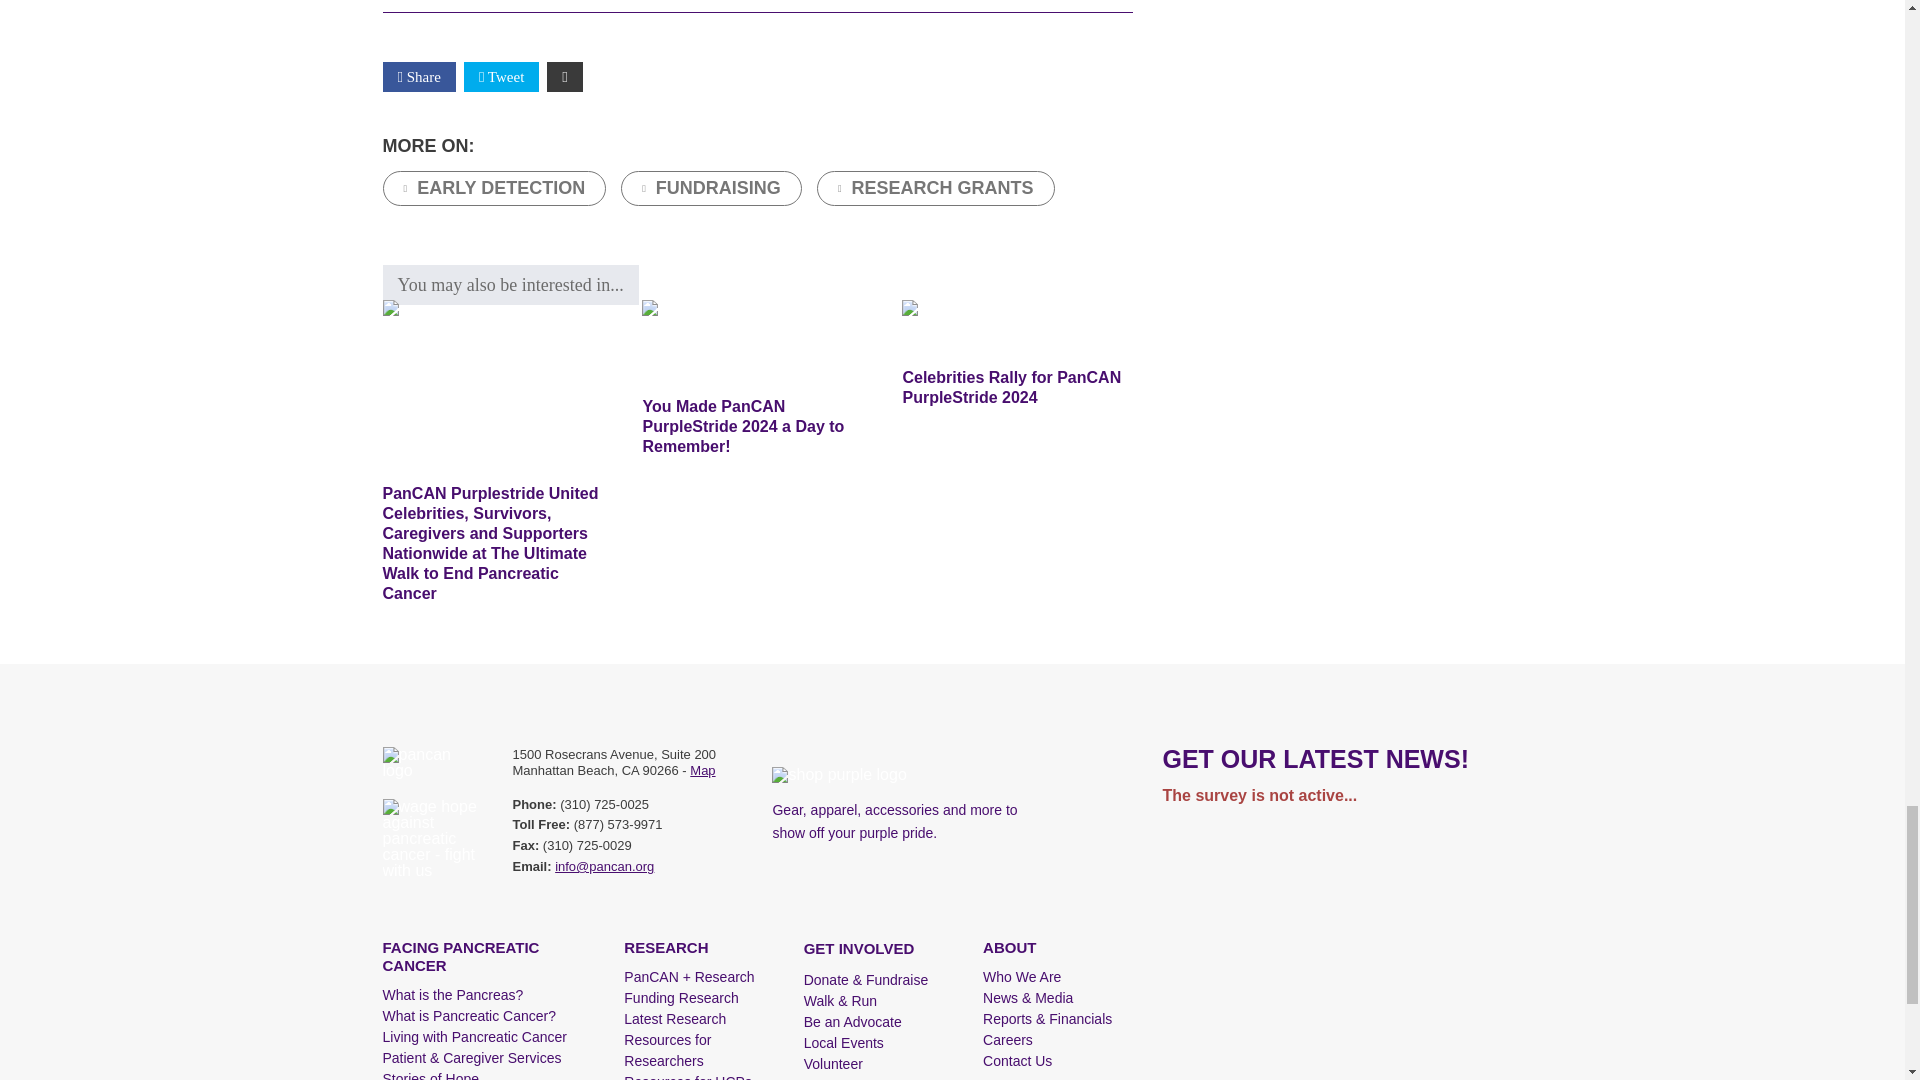 The height and width of the screenshot is (1080, 1920). Describe the element at coordinates (1017, 328) in the screenshot. I see `Celebrities Rally for PanCAN PurpleStride 2024` at that location.